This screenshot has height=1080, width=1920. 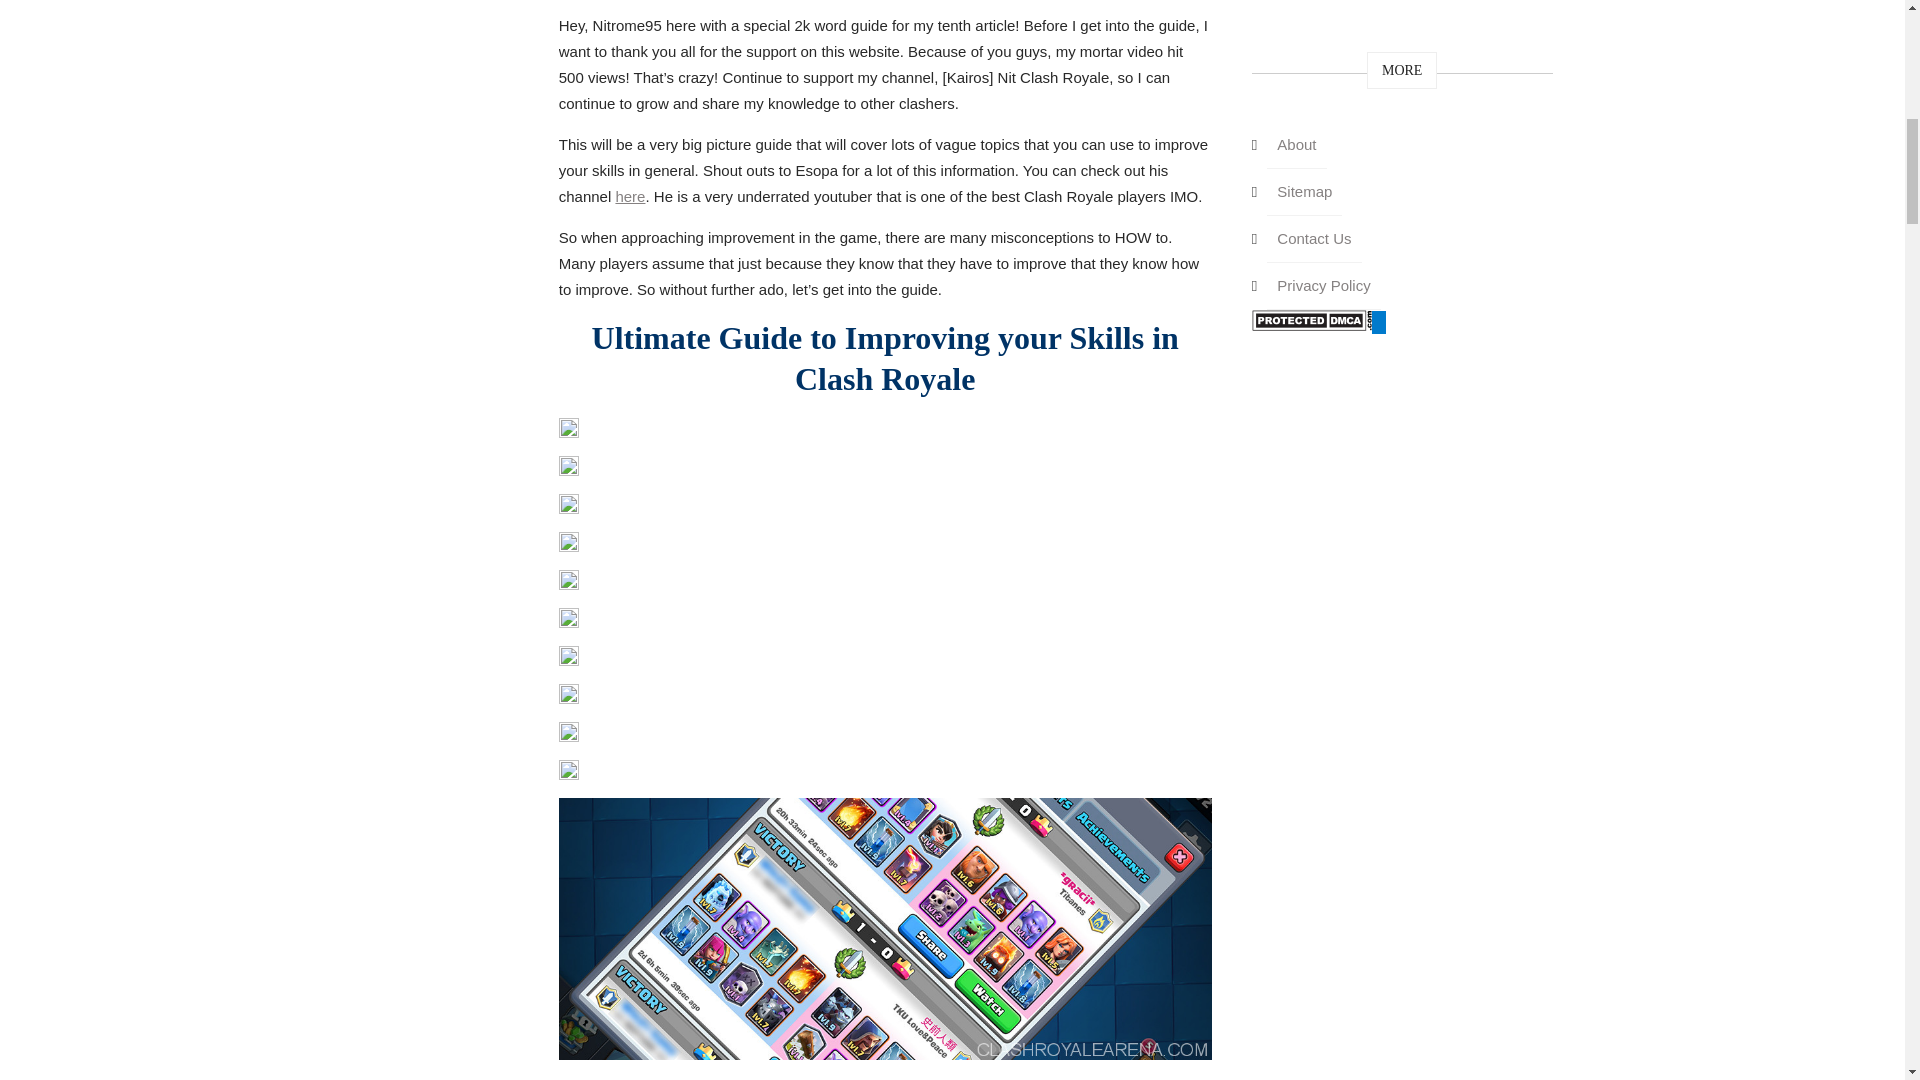 What do you see at coordinates (1314, 240) in the screenshot?
I see `Contact Us` at bounding box center [1314, 240].